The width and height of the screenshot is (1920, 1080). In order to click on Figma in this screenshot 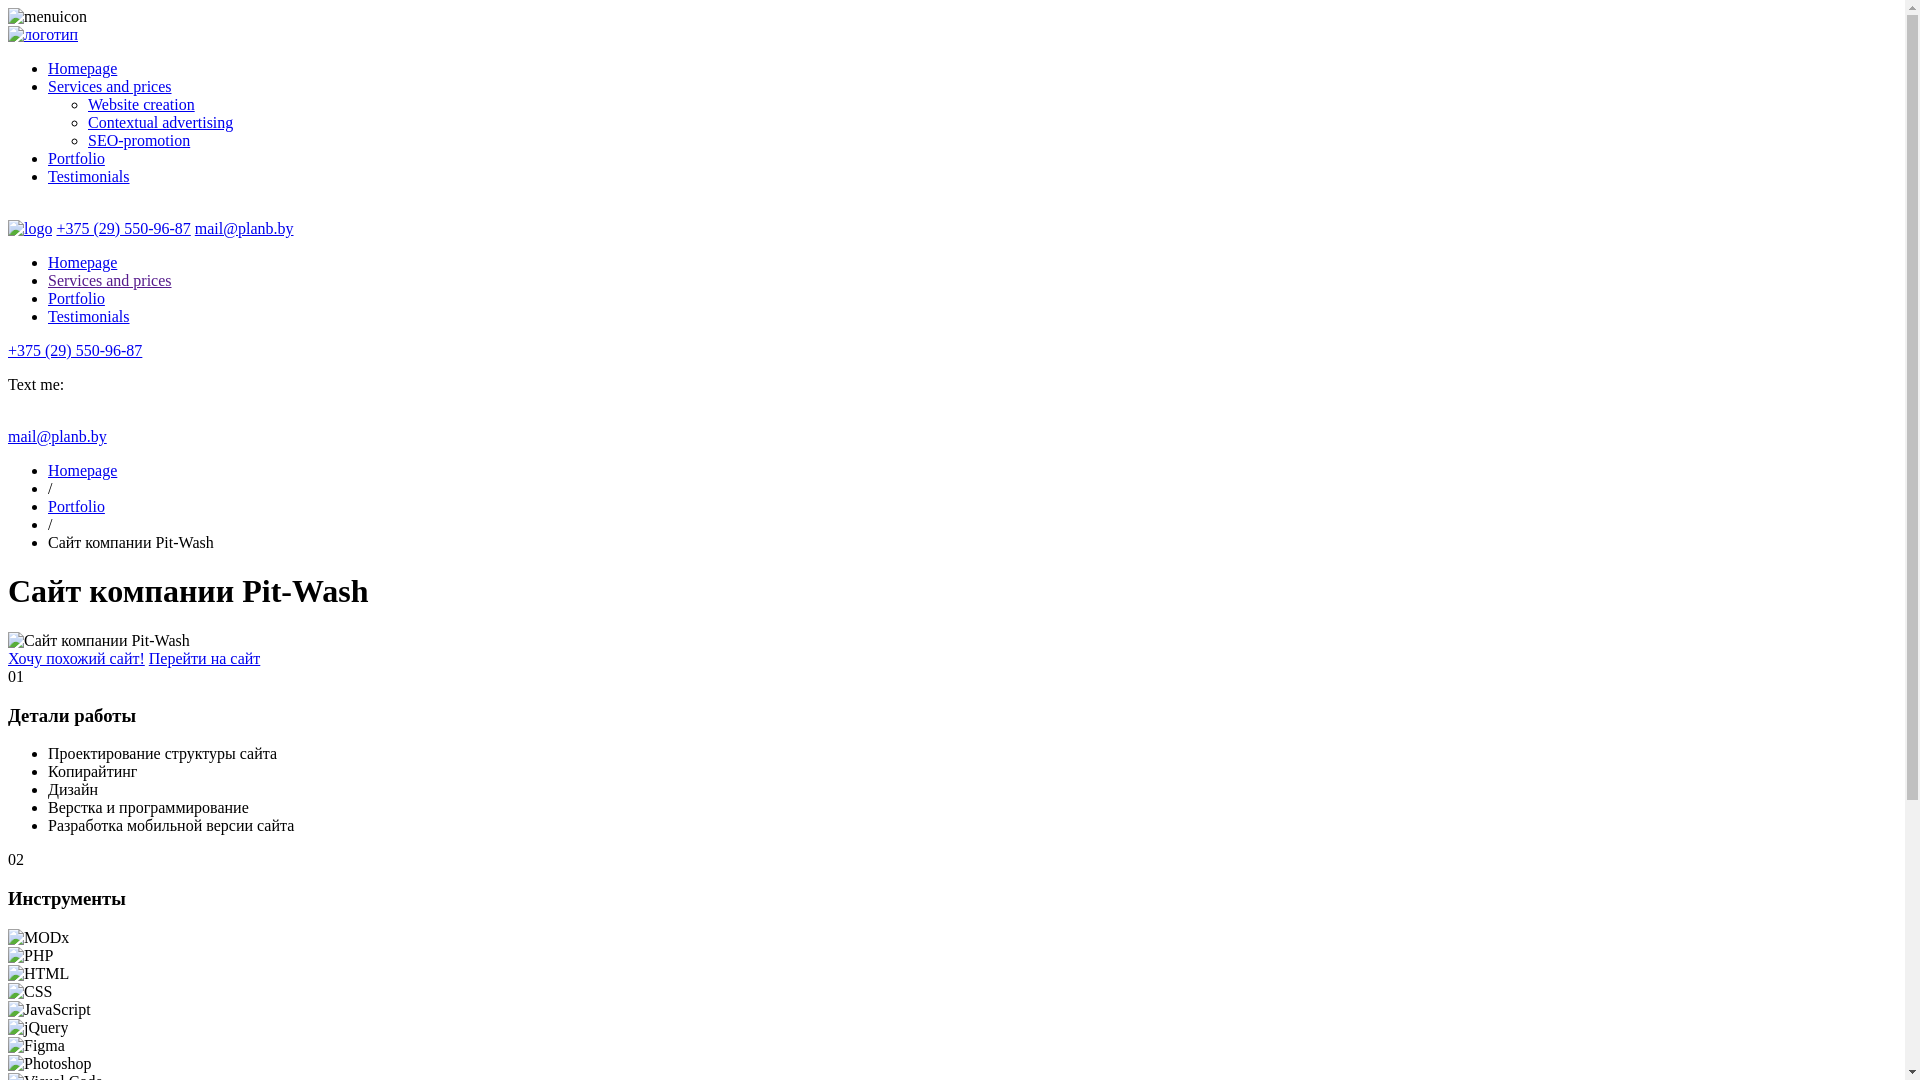, I will do `click(36, 1046)`.